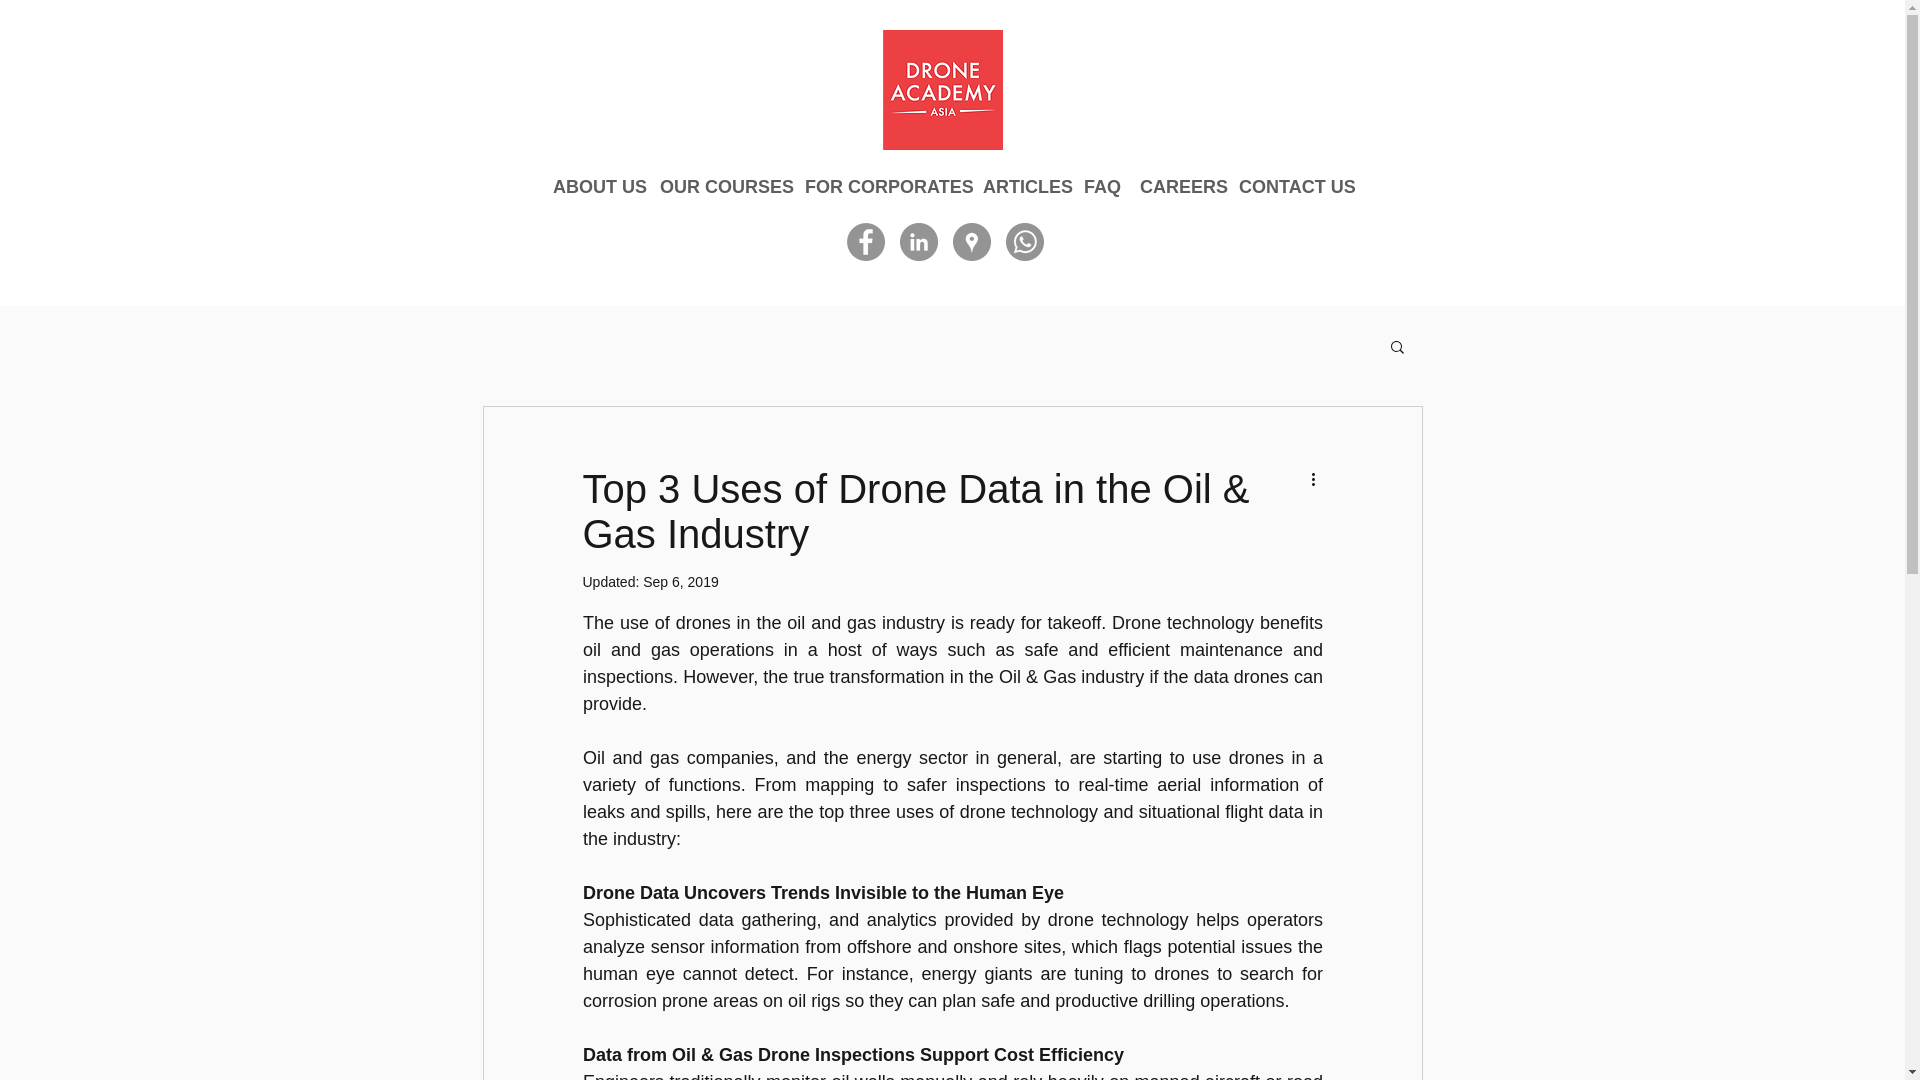  I want to click on FAQ, so click(1102, 186).